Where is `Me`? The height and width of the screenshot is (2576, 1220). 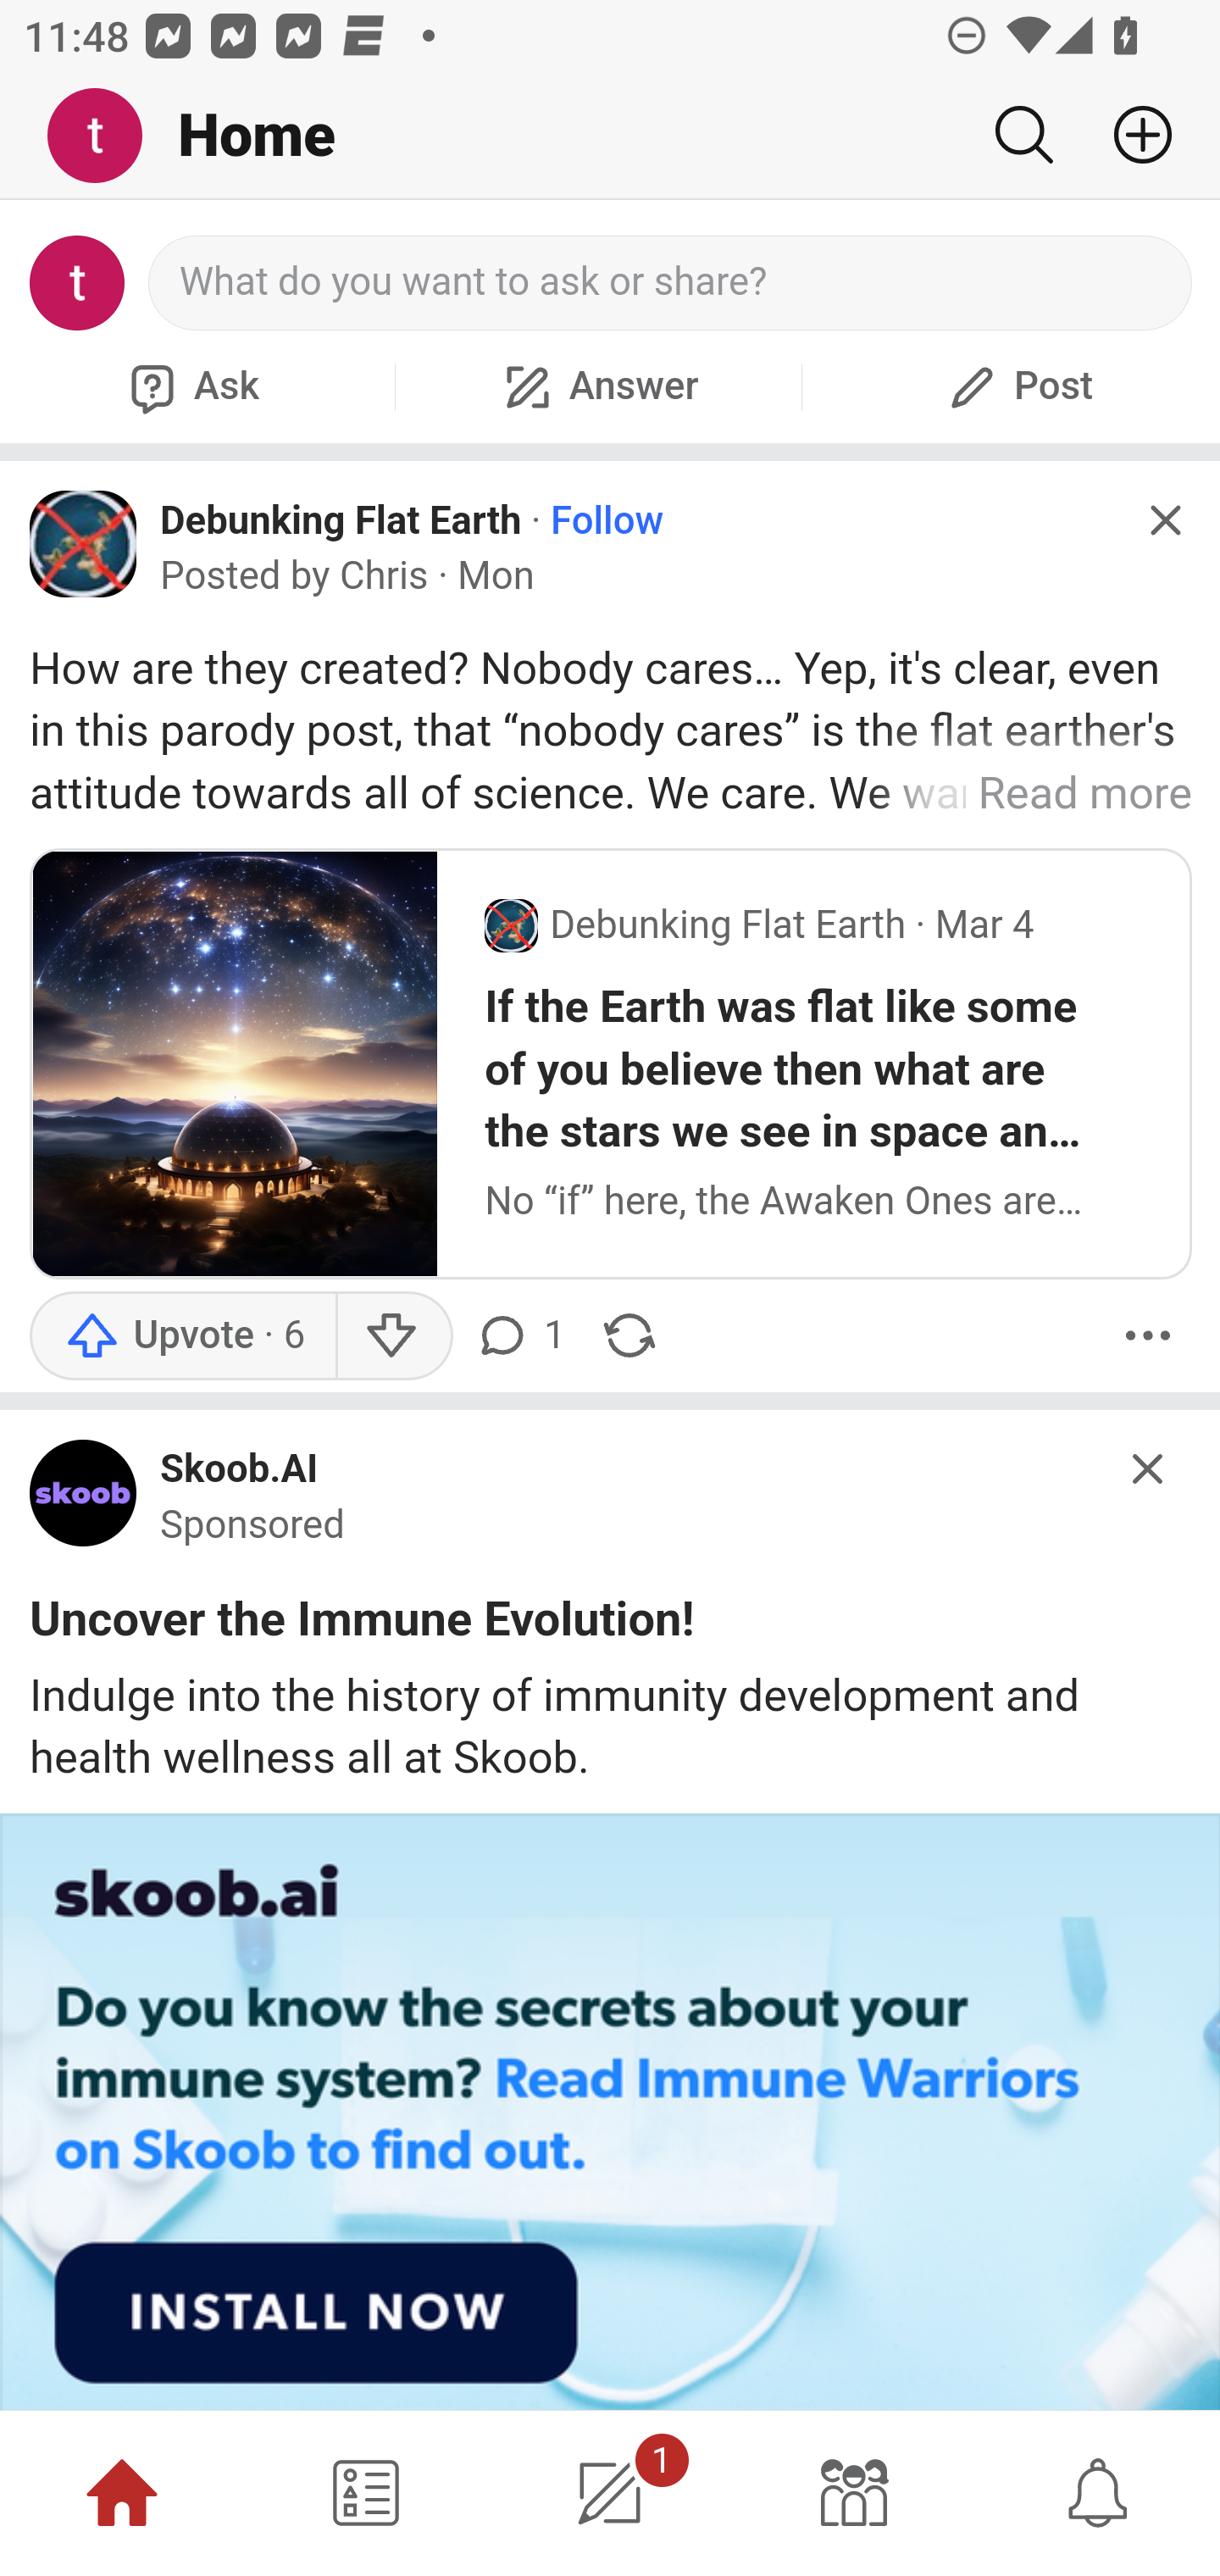
Me is located at coordinates (107, 136).